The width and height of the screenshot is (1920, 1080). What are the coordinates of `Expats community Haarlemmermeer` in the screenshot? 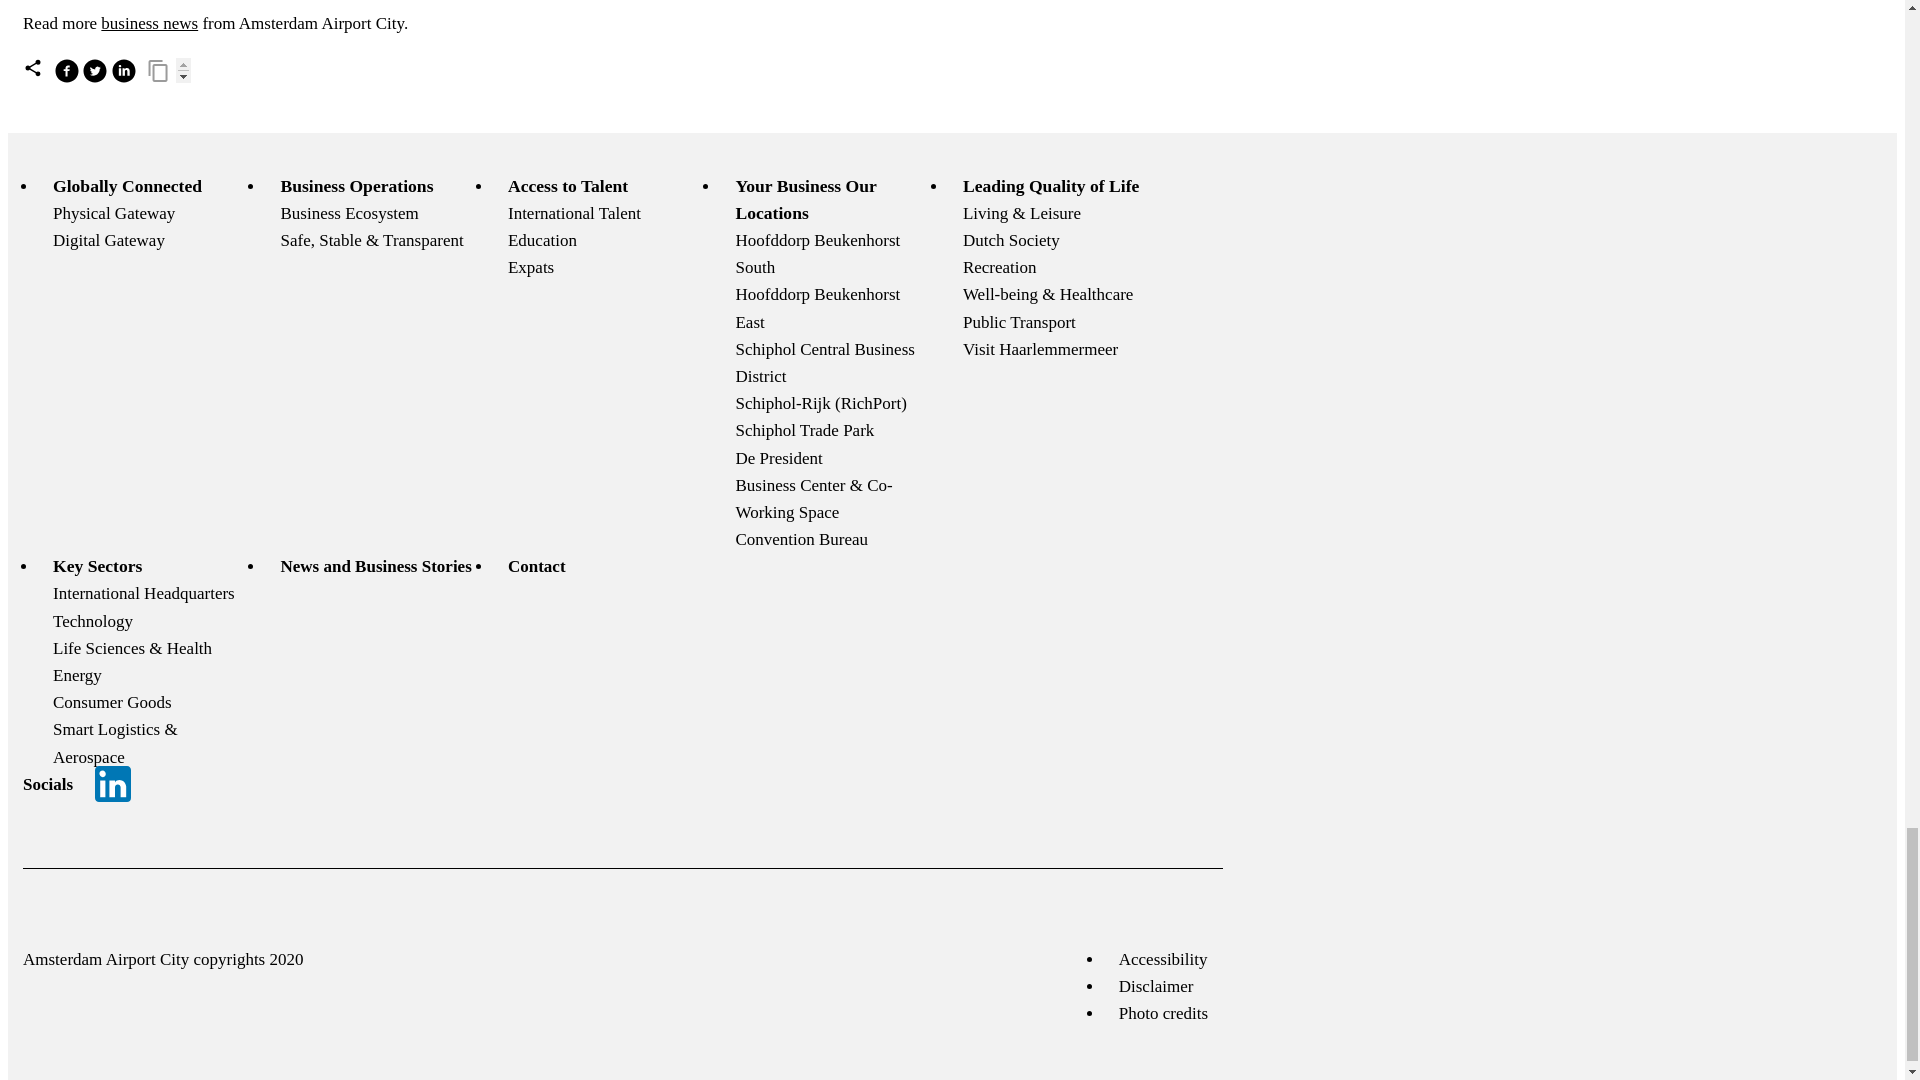 It's located at (531, 267).